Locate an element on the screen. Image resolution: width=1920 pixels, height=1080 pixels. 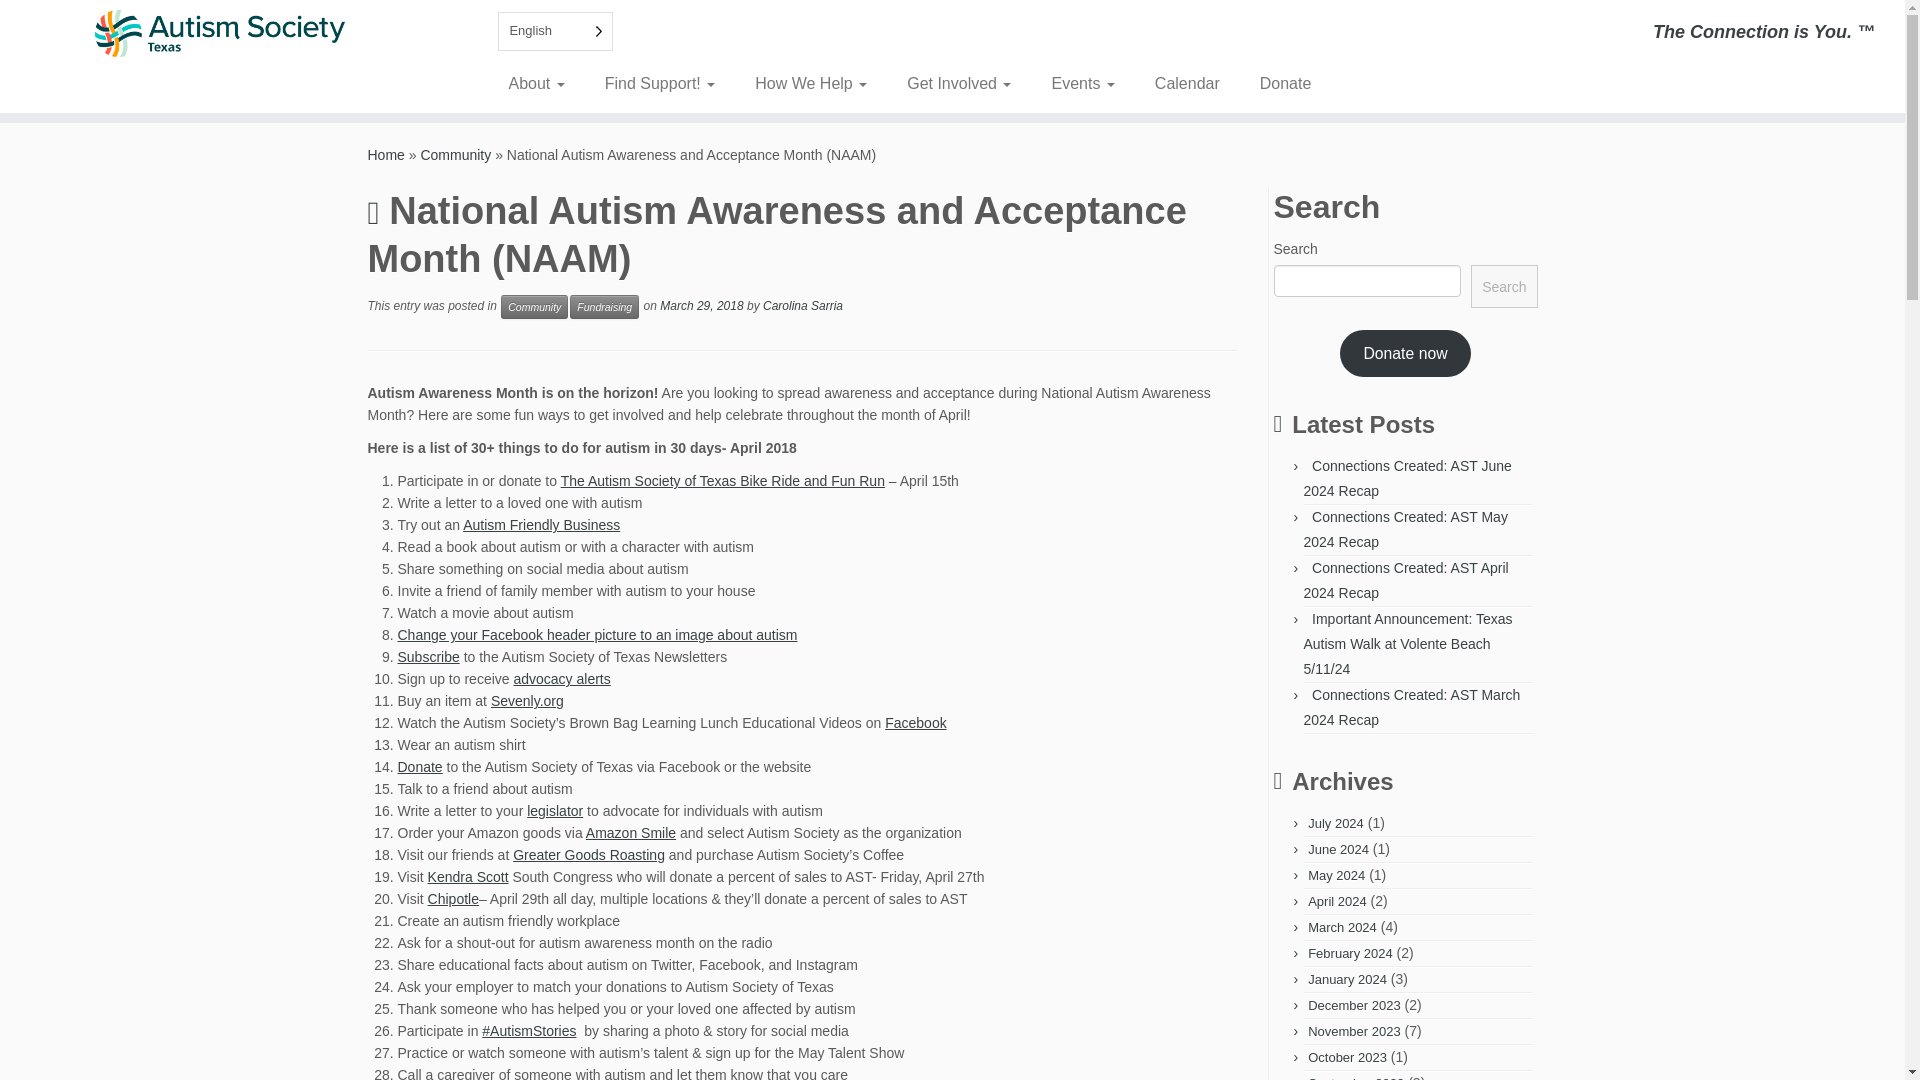
Get Involved is located at coordinates (959, 83).